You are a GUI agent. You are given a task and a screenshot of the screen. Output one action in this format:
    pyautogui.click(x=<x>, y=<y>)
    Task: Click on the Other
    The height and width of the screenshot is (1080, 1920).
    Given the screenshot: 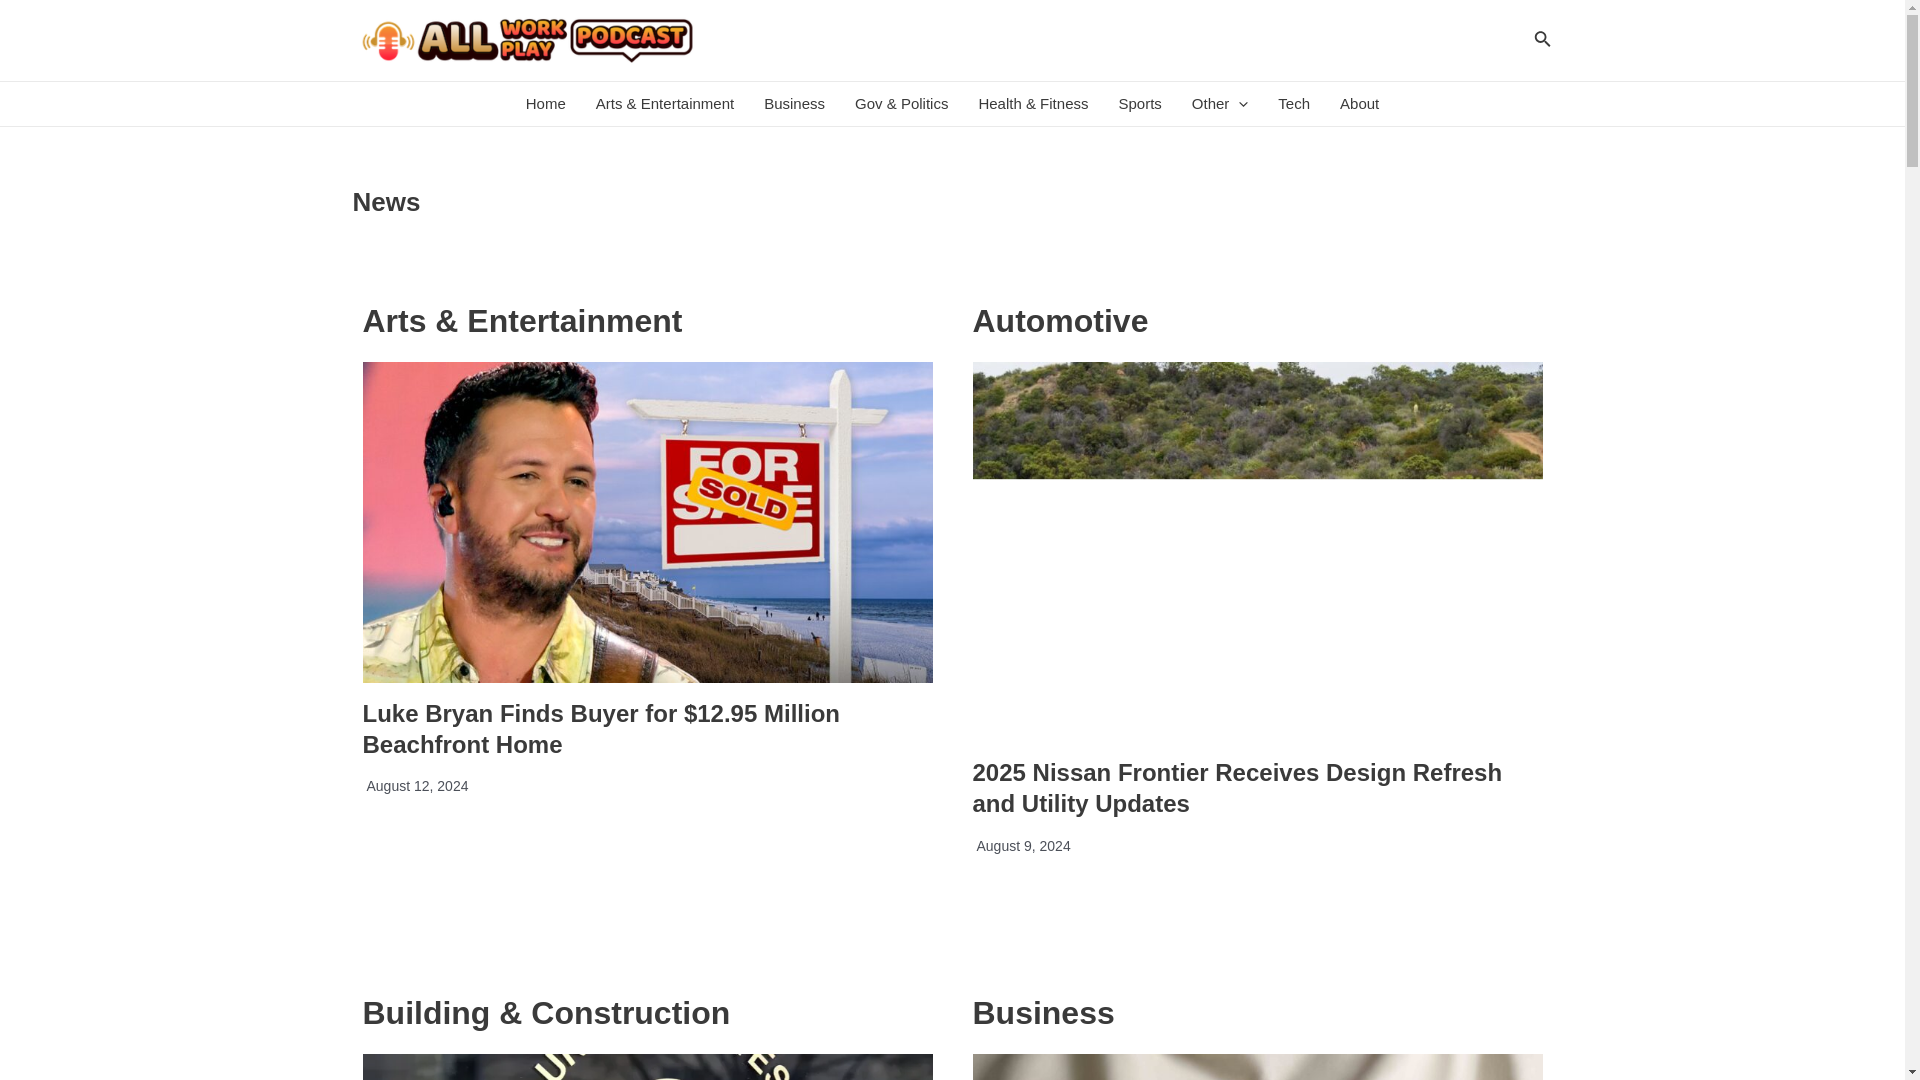 What is the action you would take?
    pyautogui.click(x=1220, y=104)
    